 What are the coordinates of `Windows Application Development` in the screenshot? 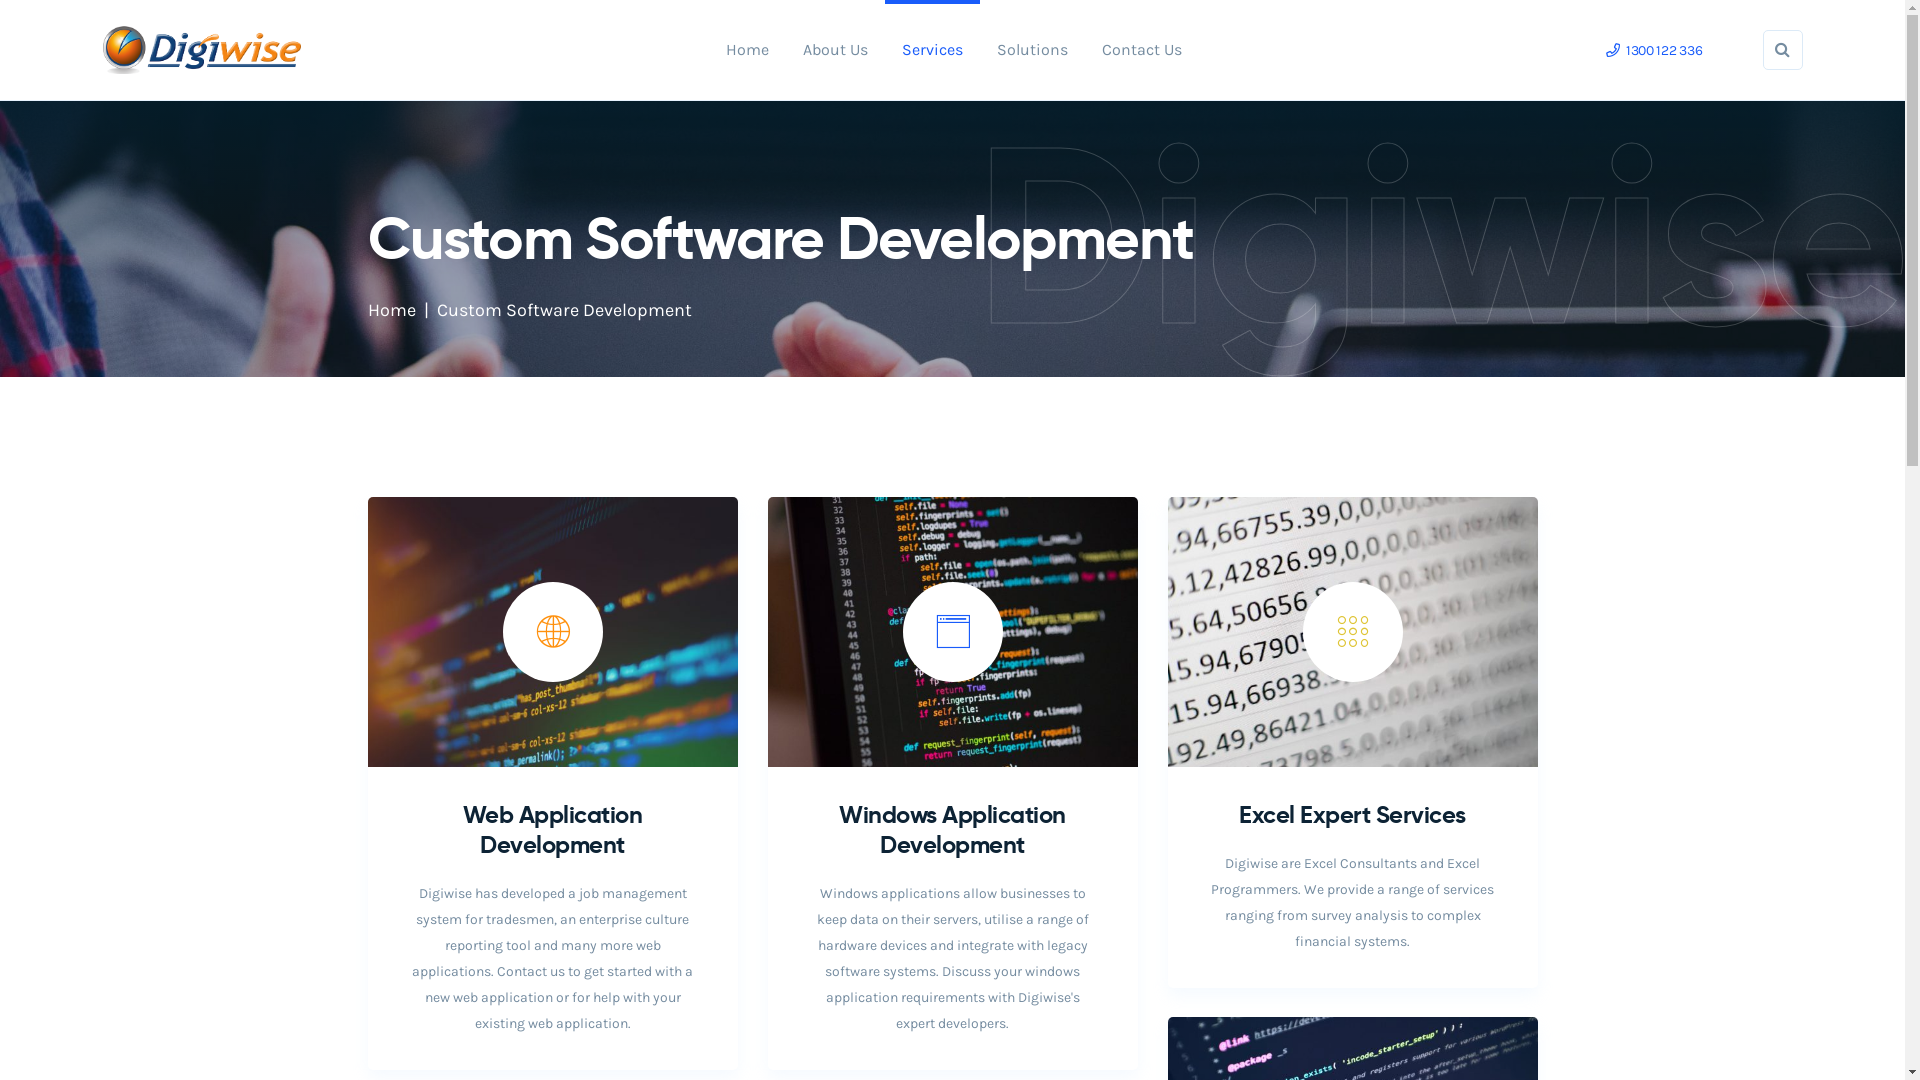 It's located at (952, 830).